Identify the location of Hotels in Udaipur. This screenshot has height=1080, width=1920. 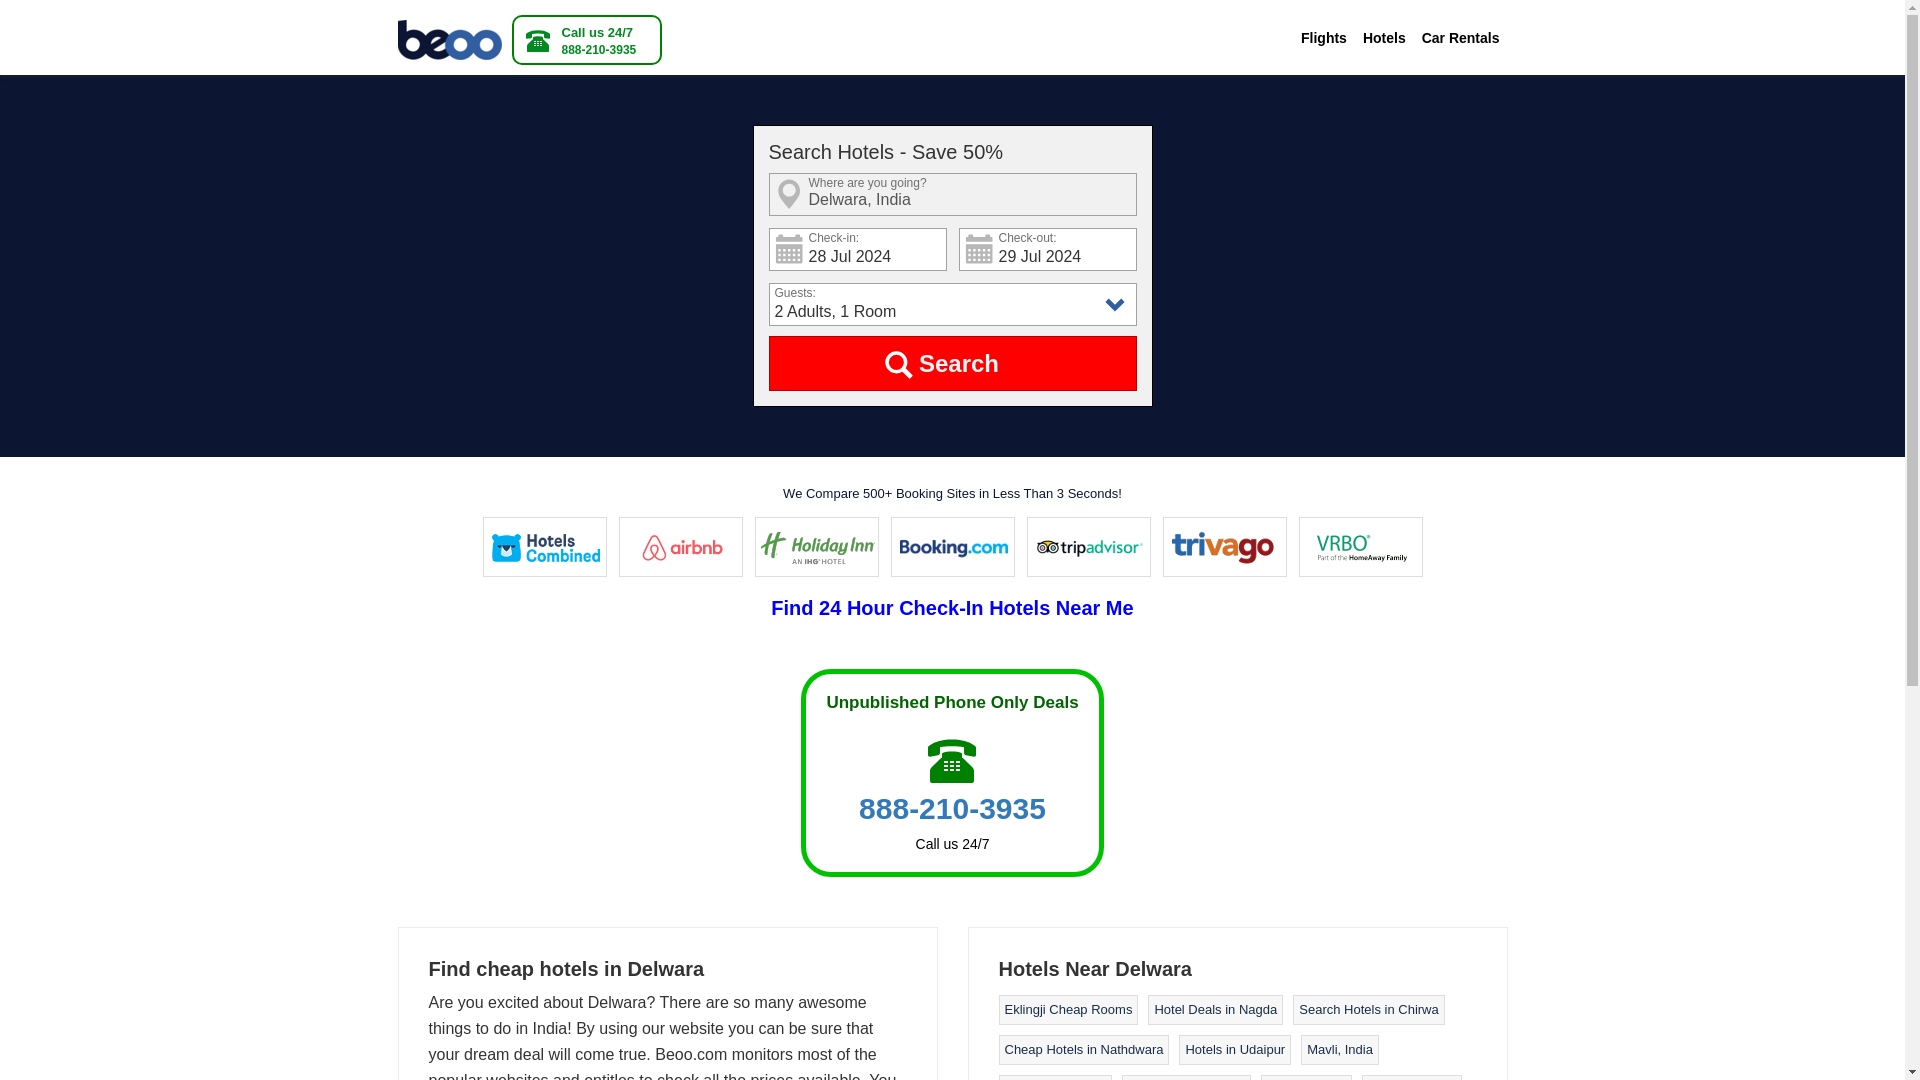
(1234, 1050).